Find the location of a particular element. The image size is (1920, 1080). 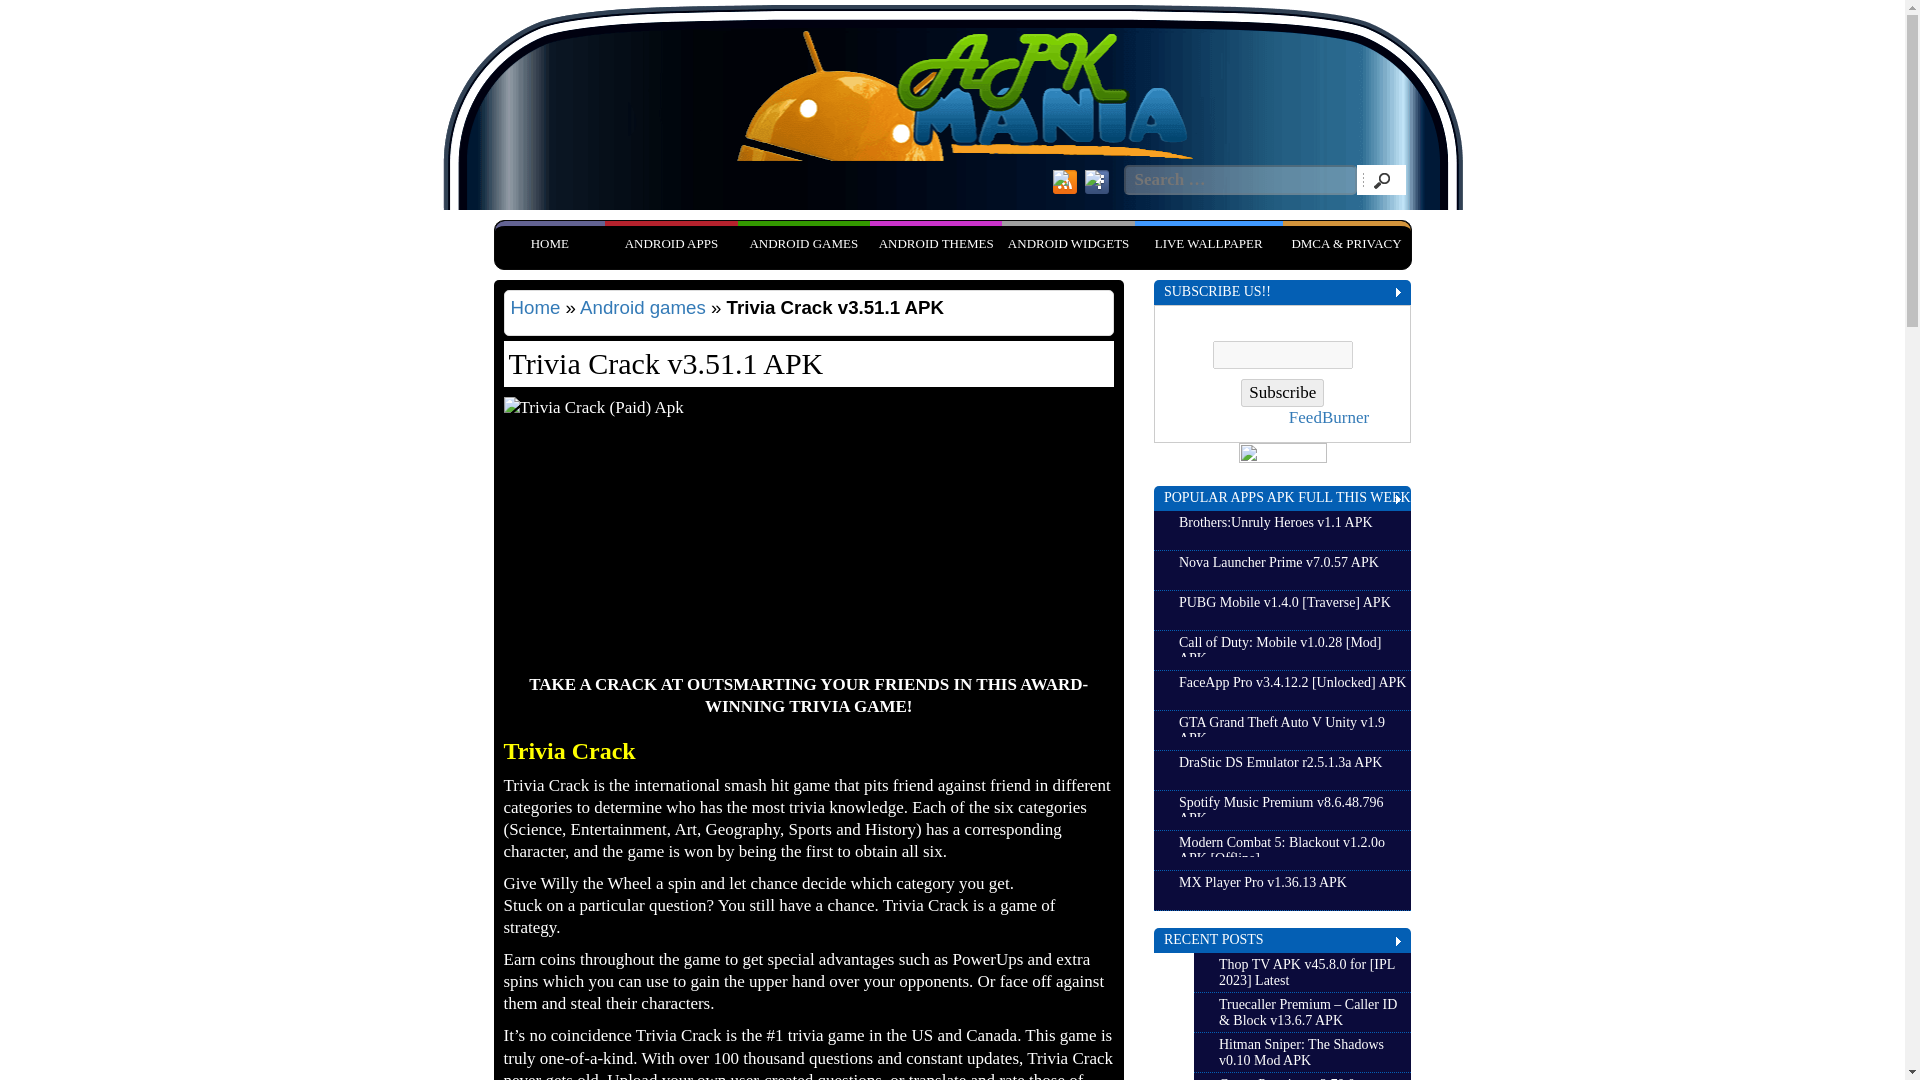

FeedBurner is located at coordinates (1328, 417).